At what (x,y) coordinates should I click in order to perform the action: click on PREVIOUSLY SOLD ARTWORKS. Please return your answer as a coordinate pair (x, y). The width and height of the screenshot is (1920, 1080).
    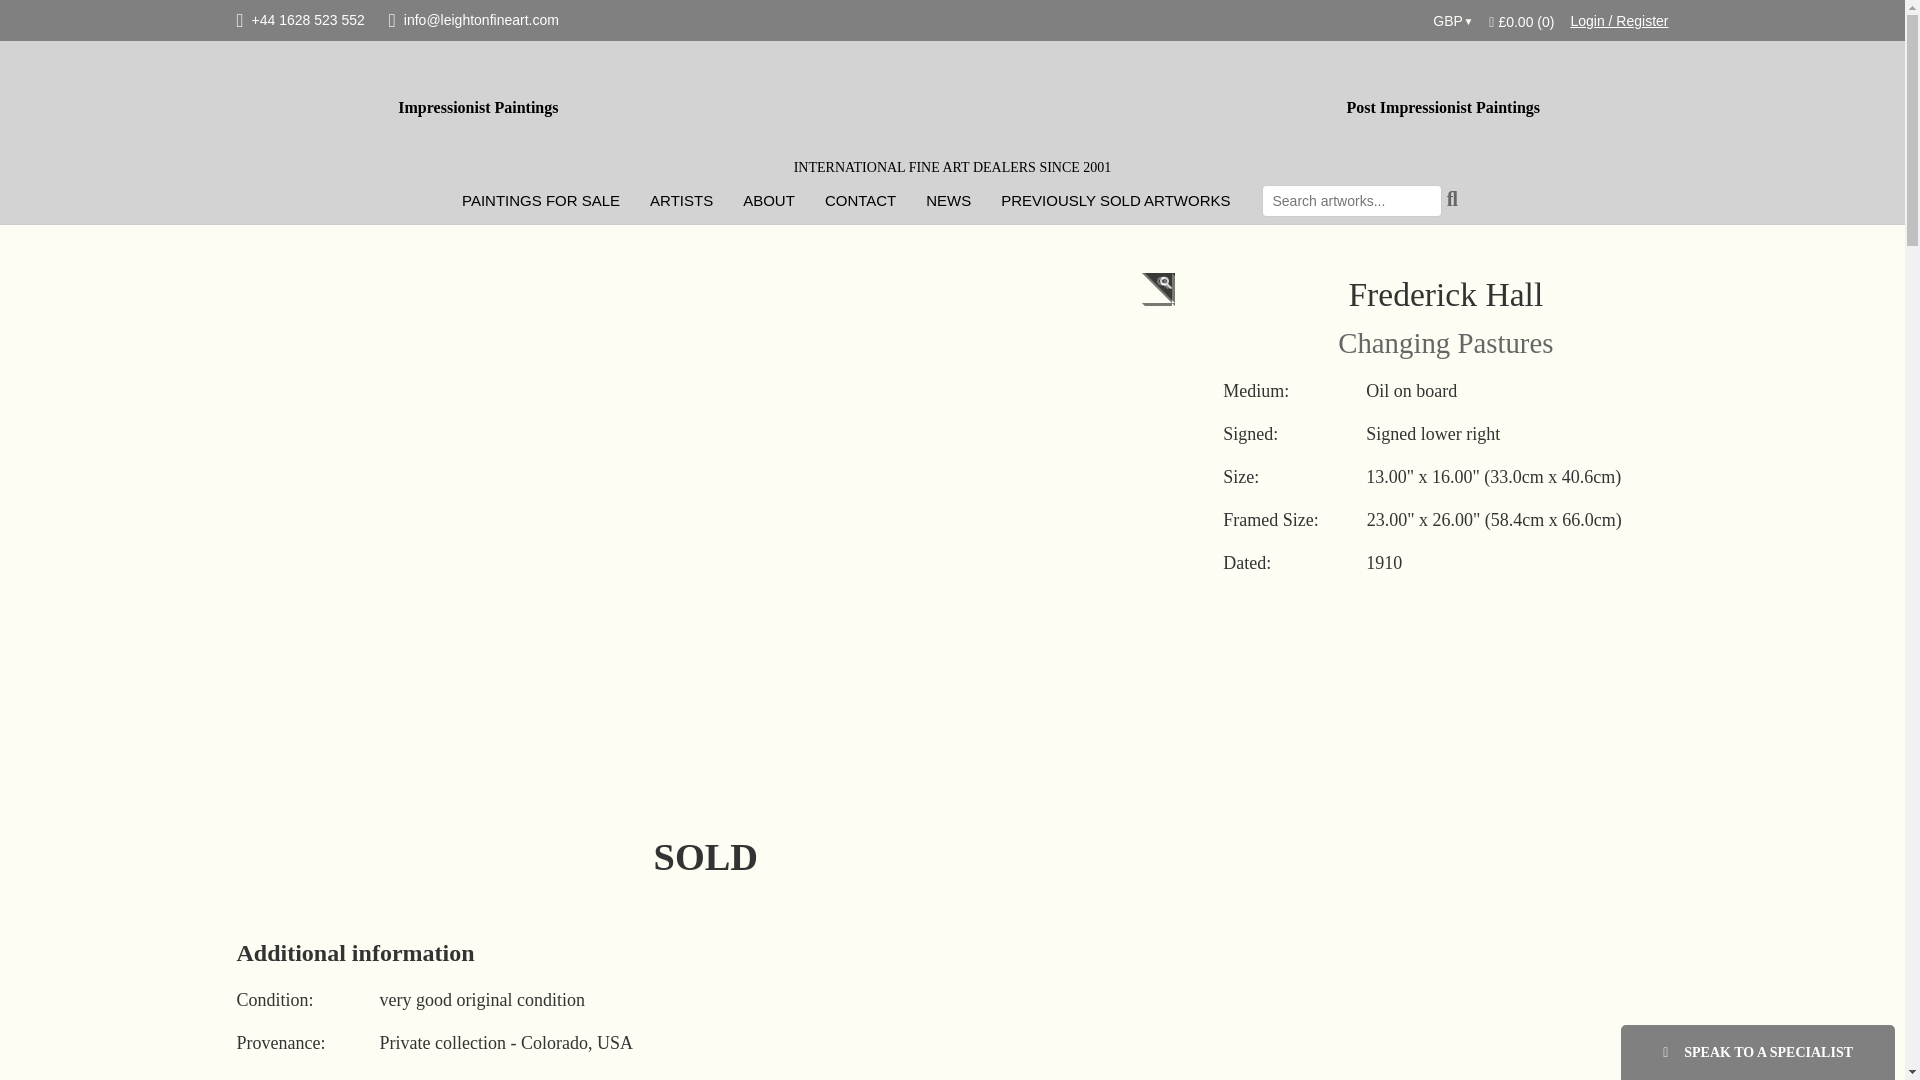
    Looking at the image, I should click on (1115, 200).